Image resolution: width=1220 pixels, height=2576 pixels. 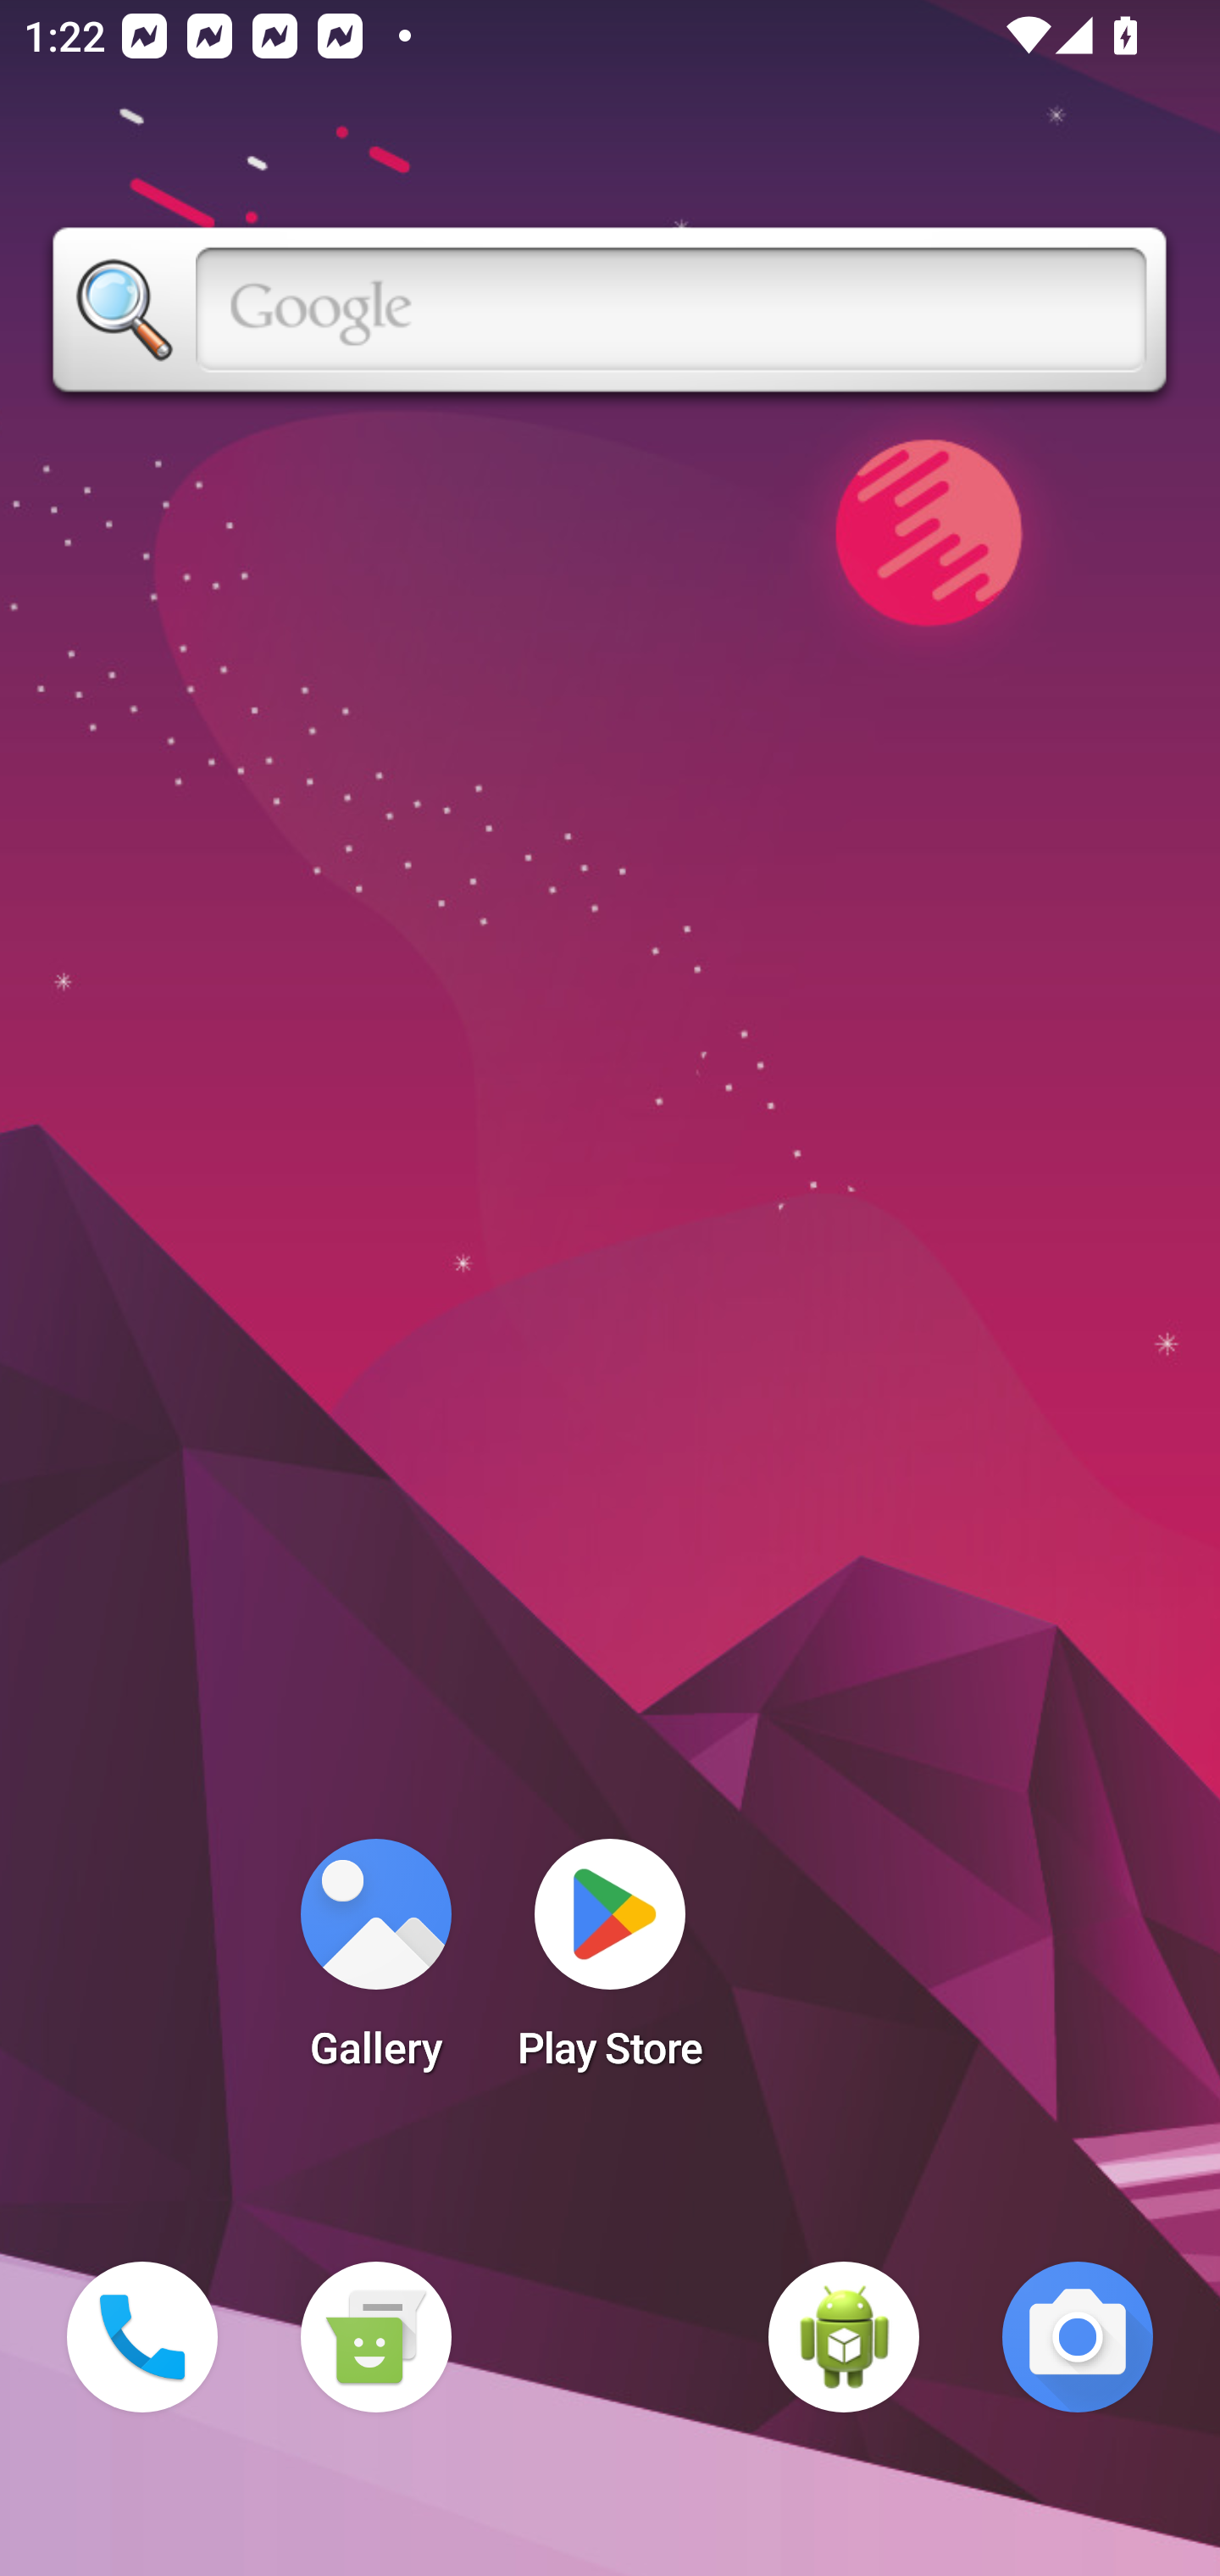 I want to click on Messaging, so click(x=375, y=2337).